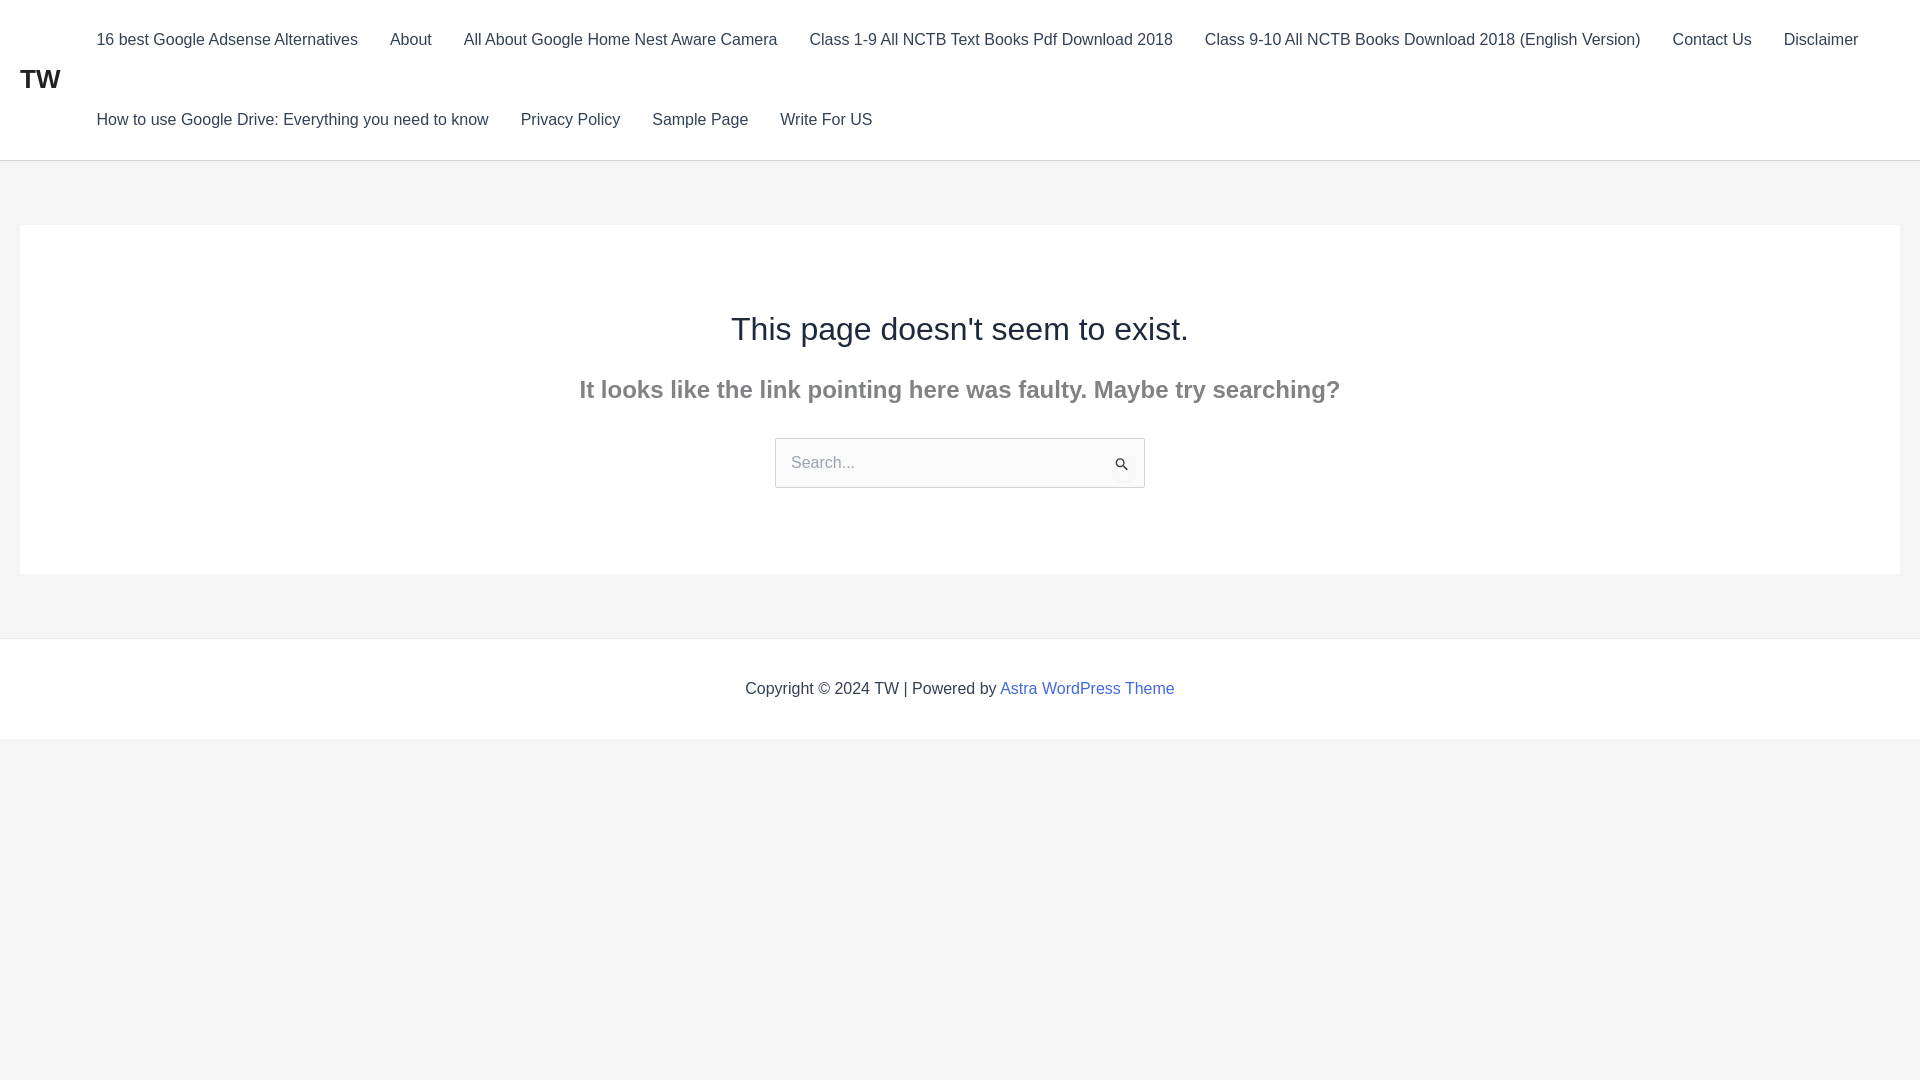  I want to click on Sample Page, so click(700, 119).